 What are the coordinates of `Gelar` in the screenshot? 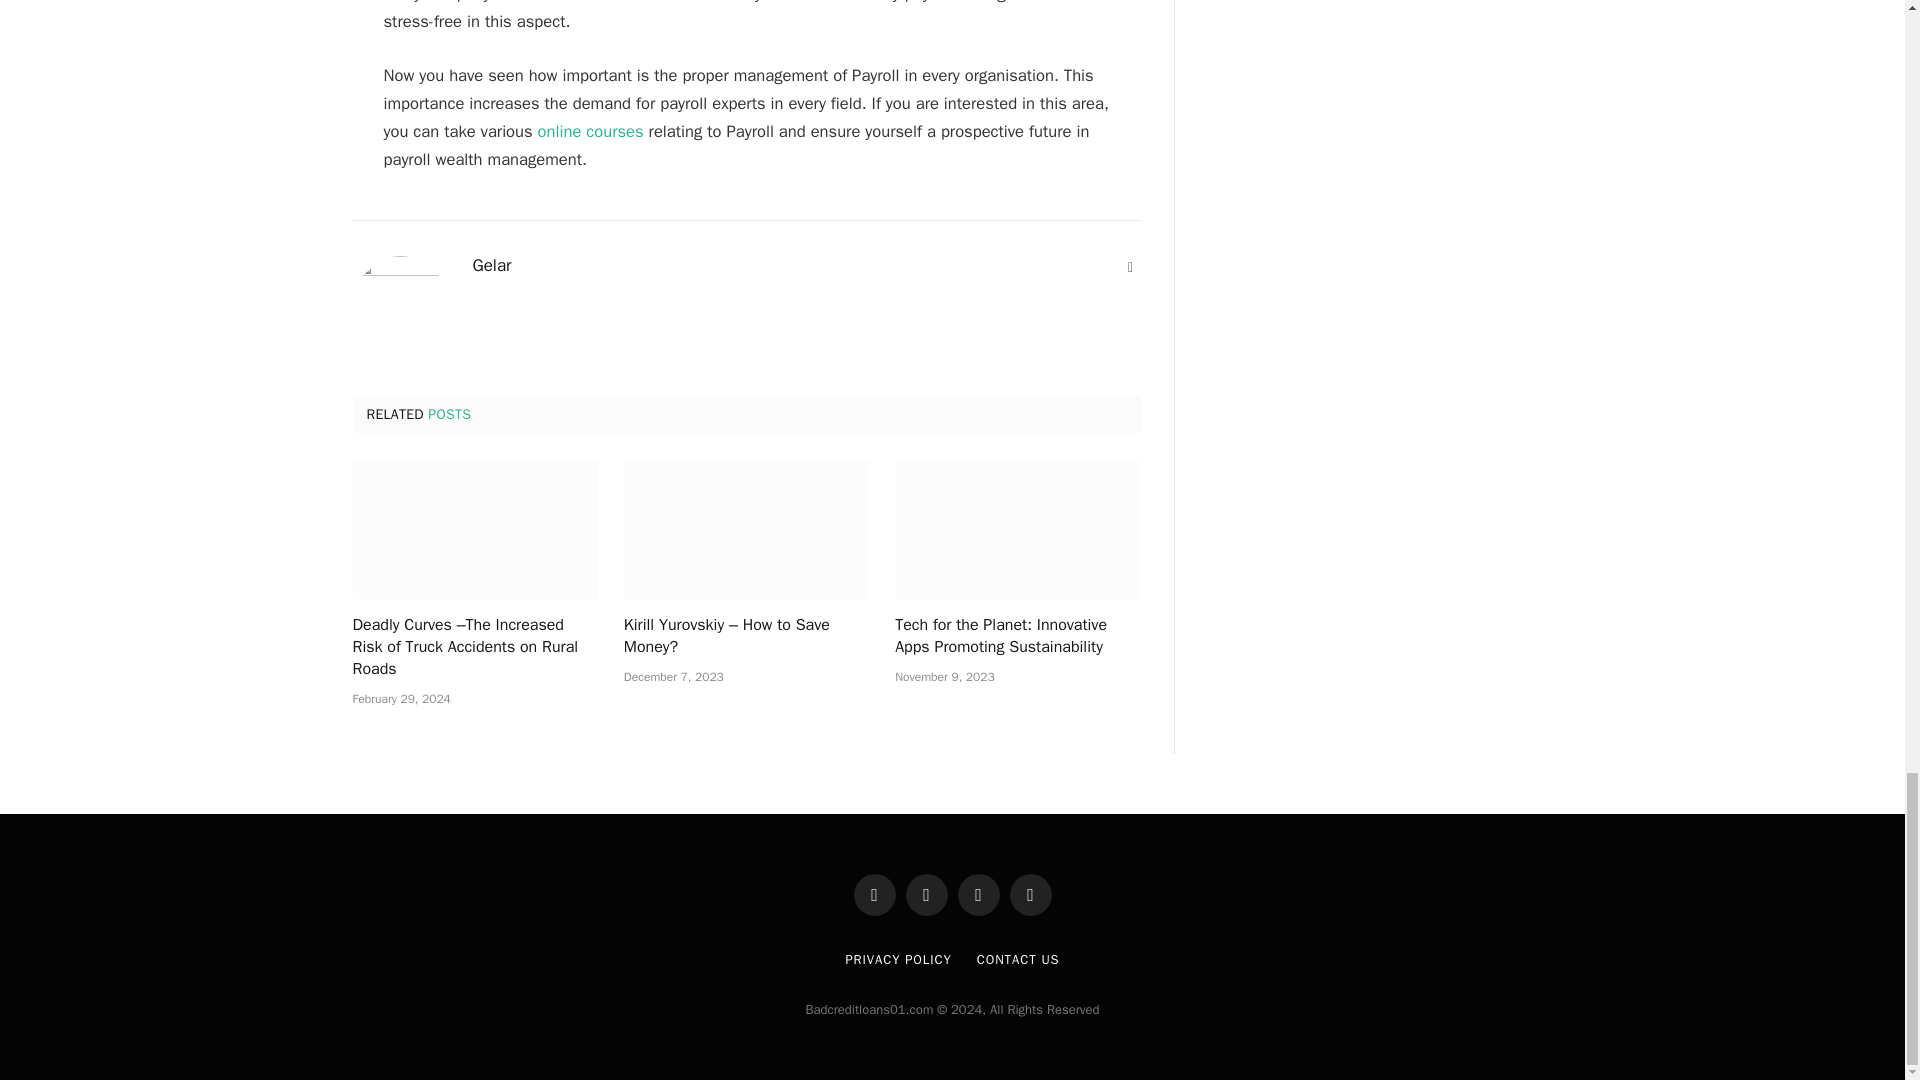 It's located at (491, 266).